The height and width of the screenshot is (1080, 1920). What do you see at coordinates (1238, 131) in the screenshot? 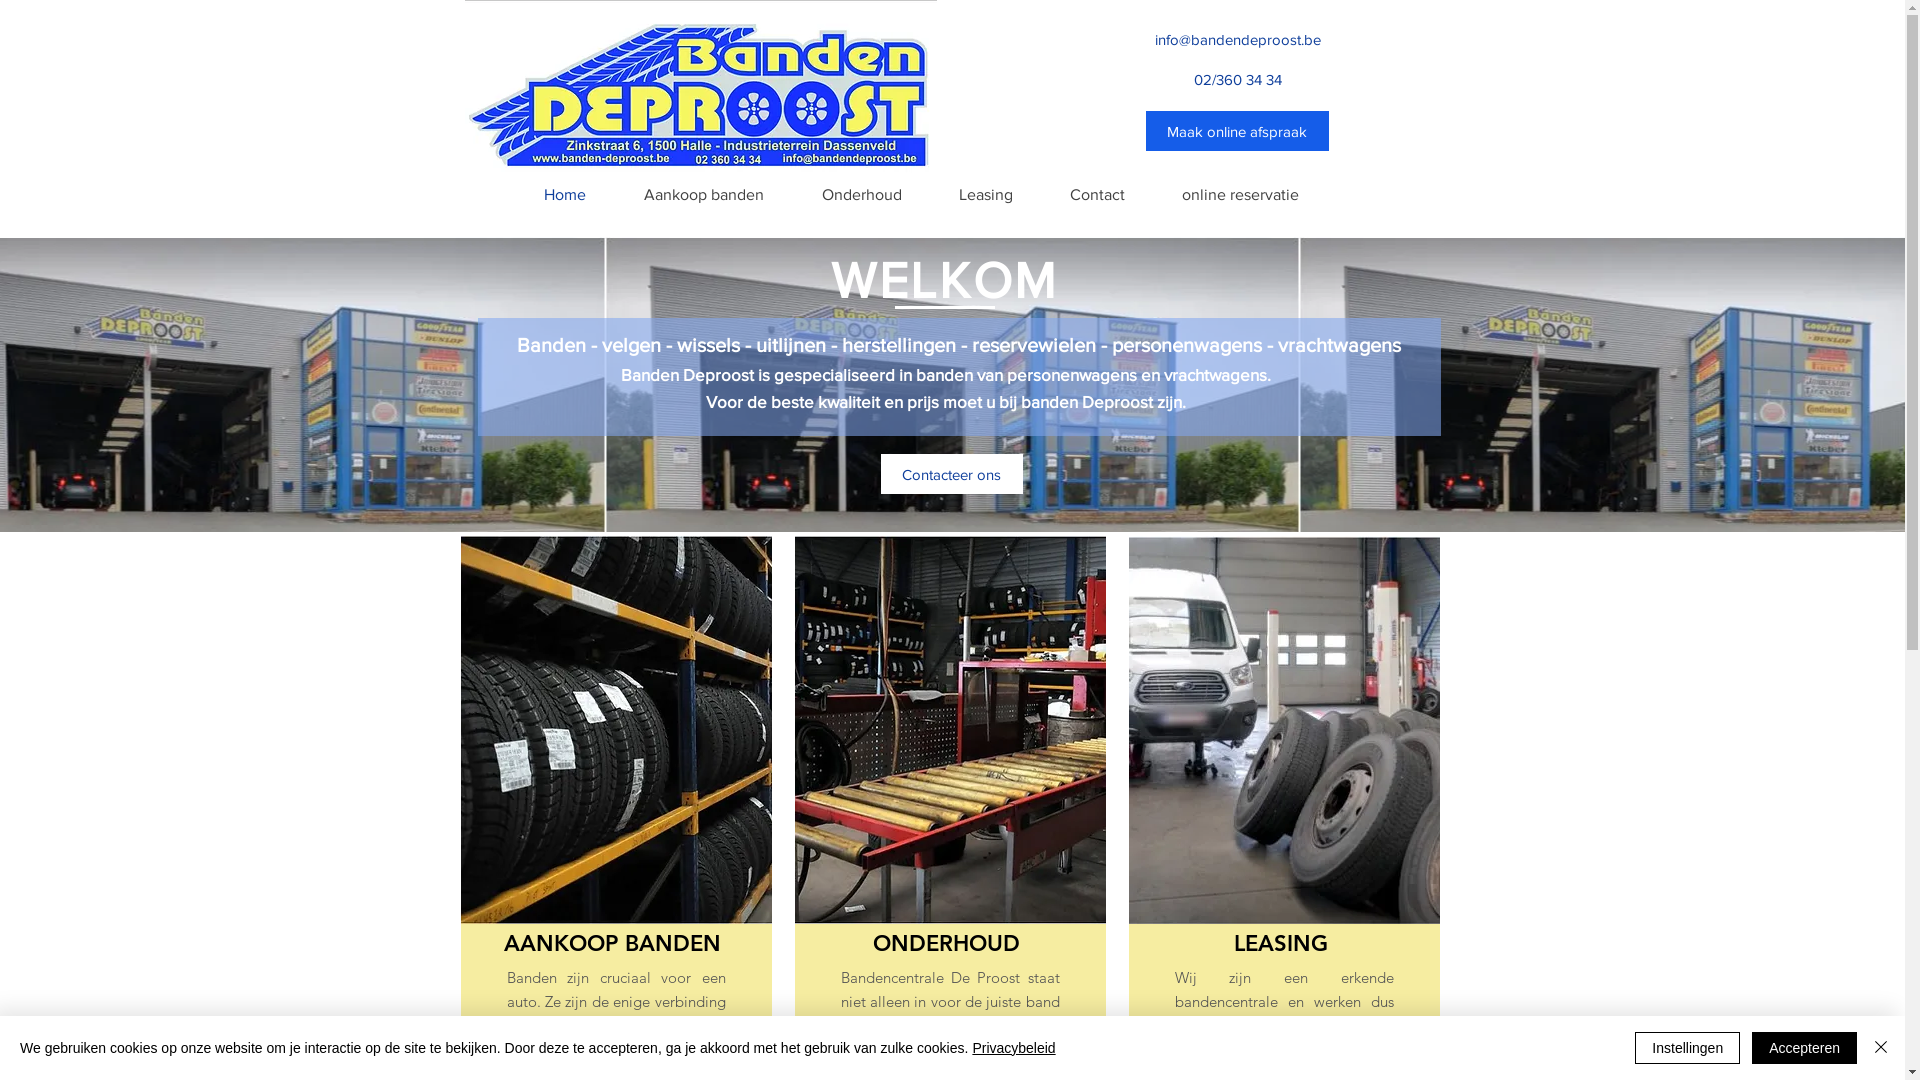
I see `Maak online afspraak` at bounding box center [1238, 131].